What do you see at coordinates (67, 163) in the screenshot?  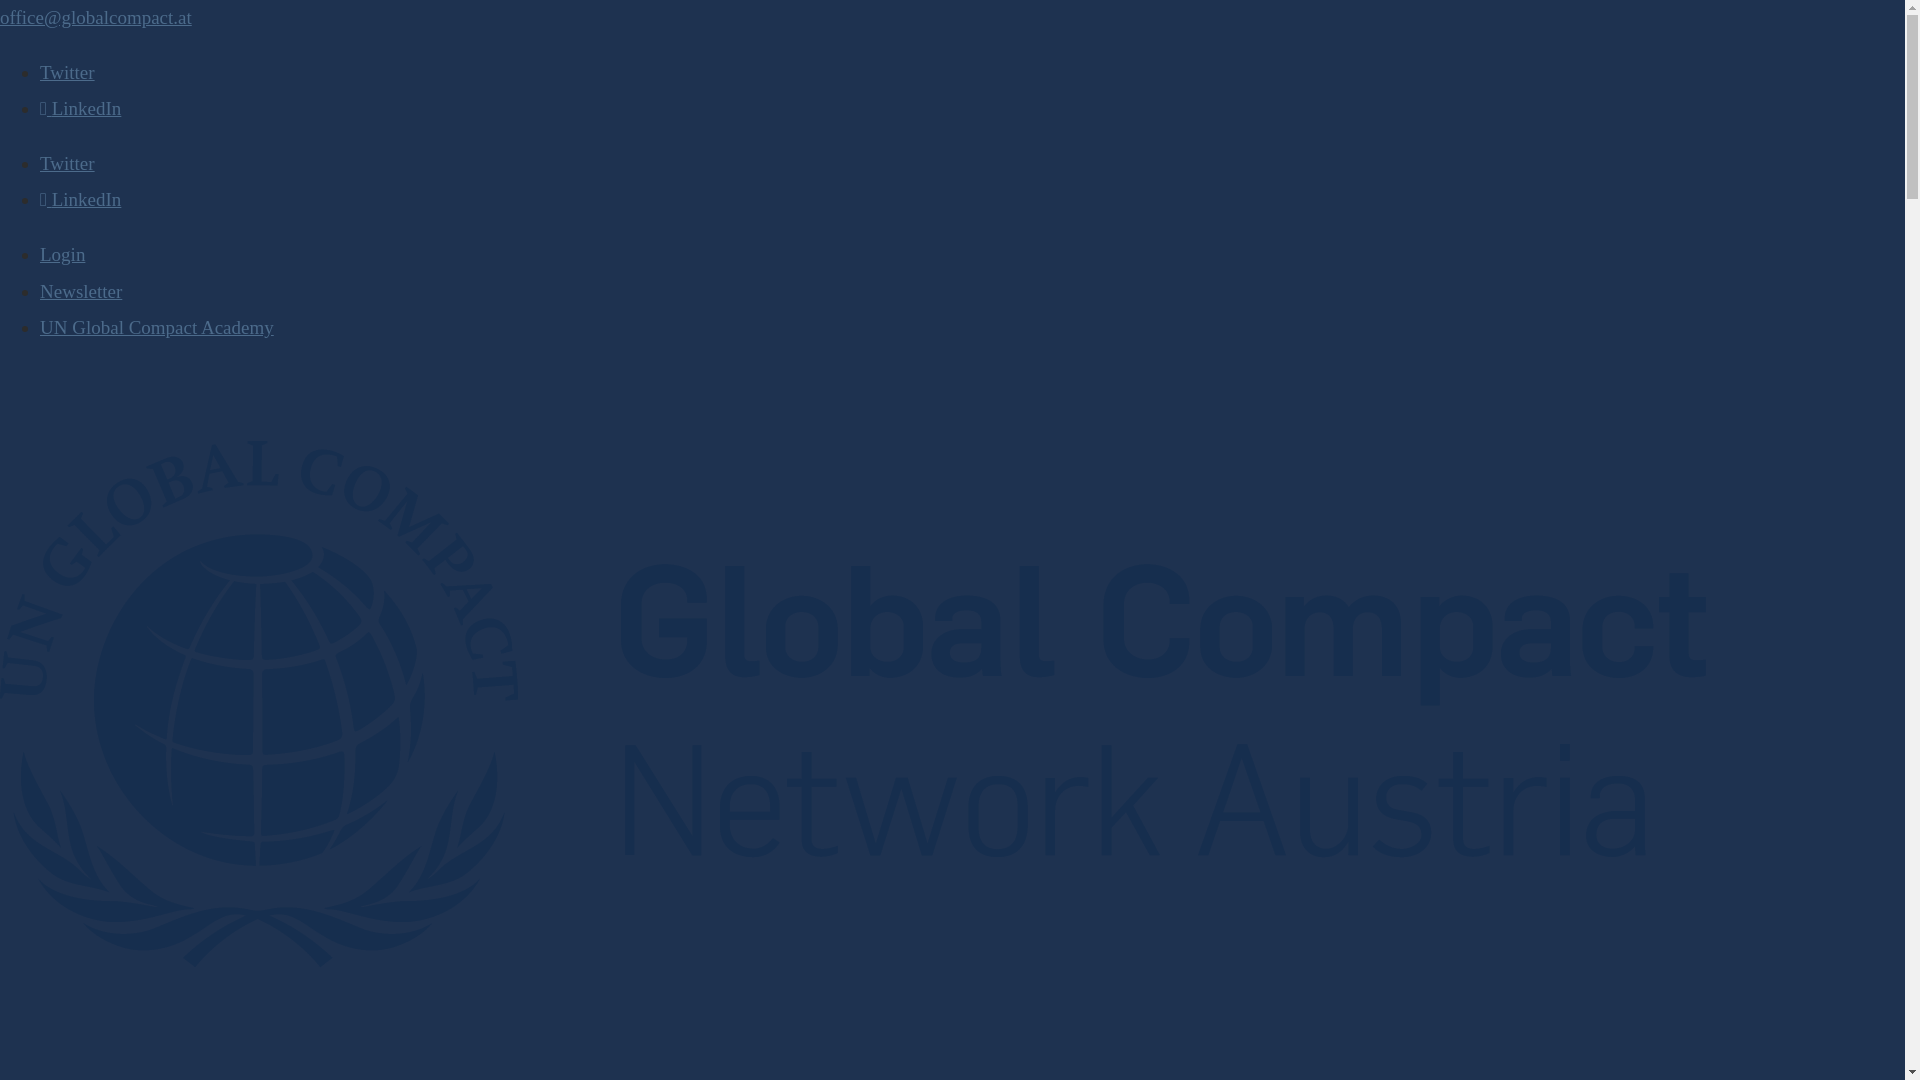 I see `Twitter` at bounding box center [67, 163].